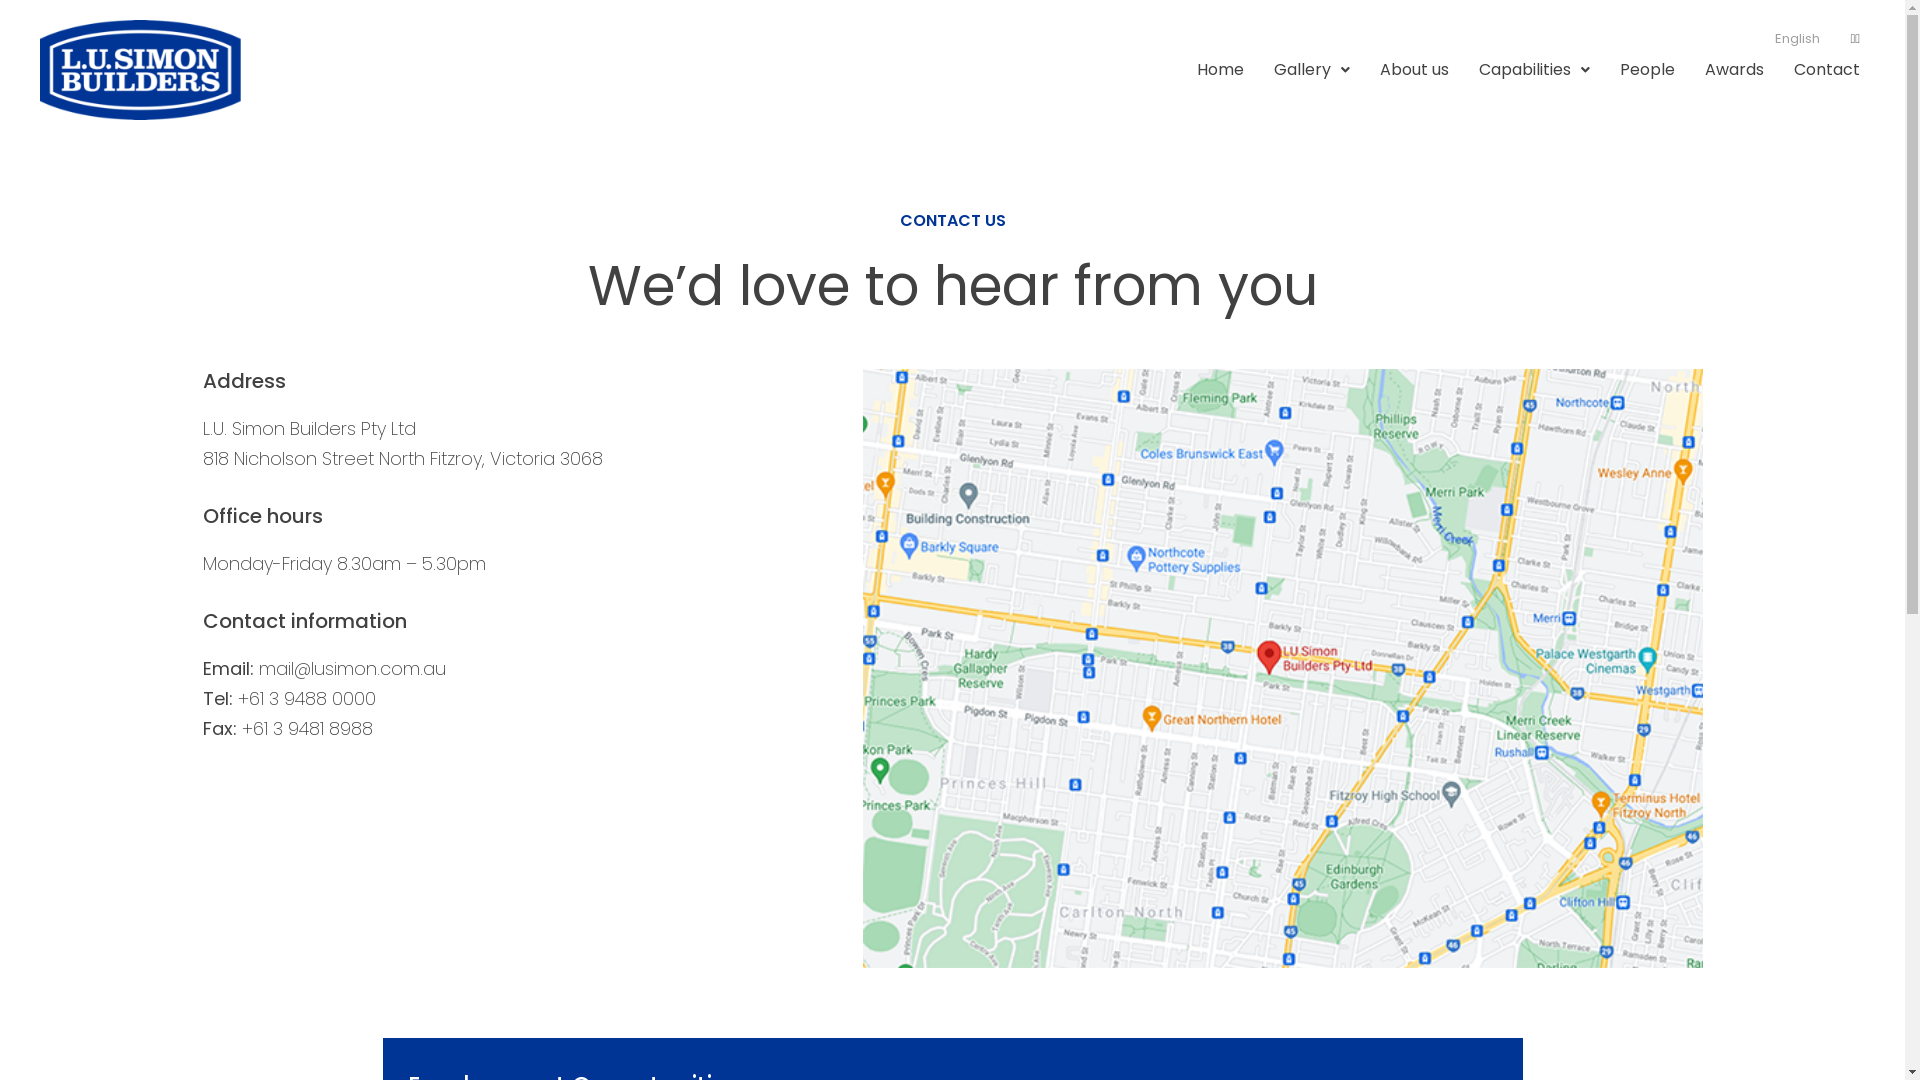 The image size is (1920, 1080). I want to click on People, so click(1648, 70).